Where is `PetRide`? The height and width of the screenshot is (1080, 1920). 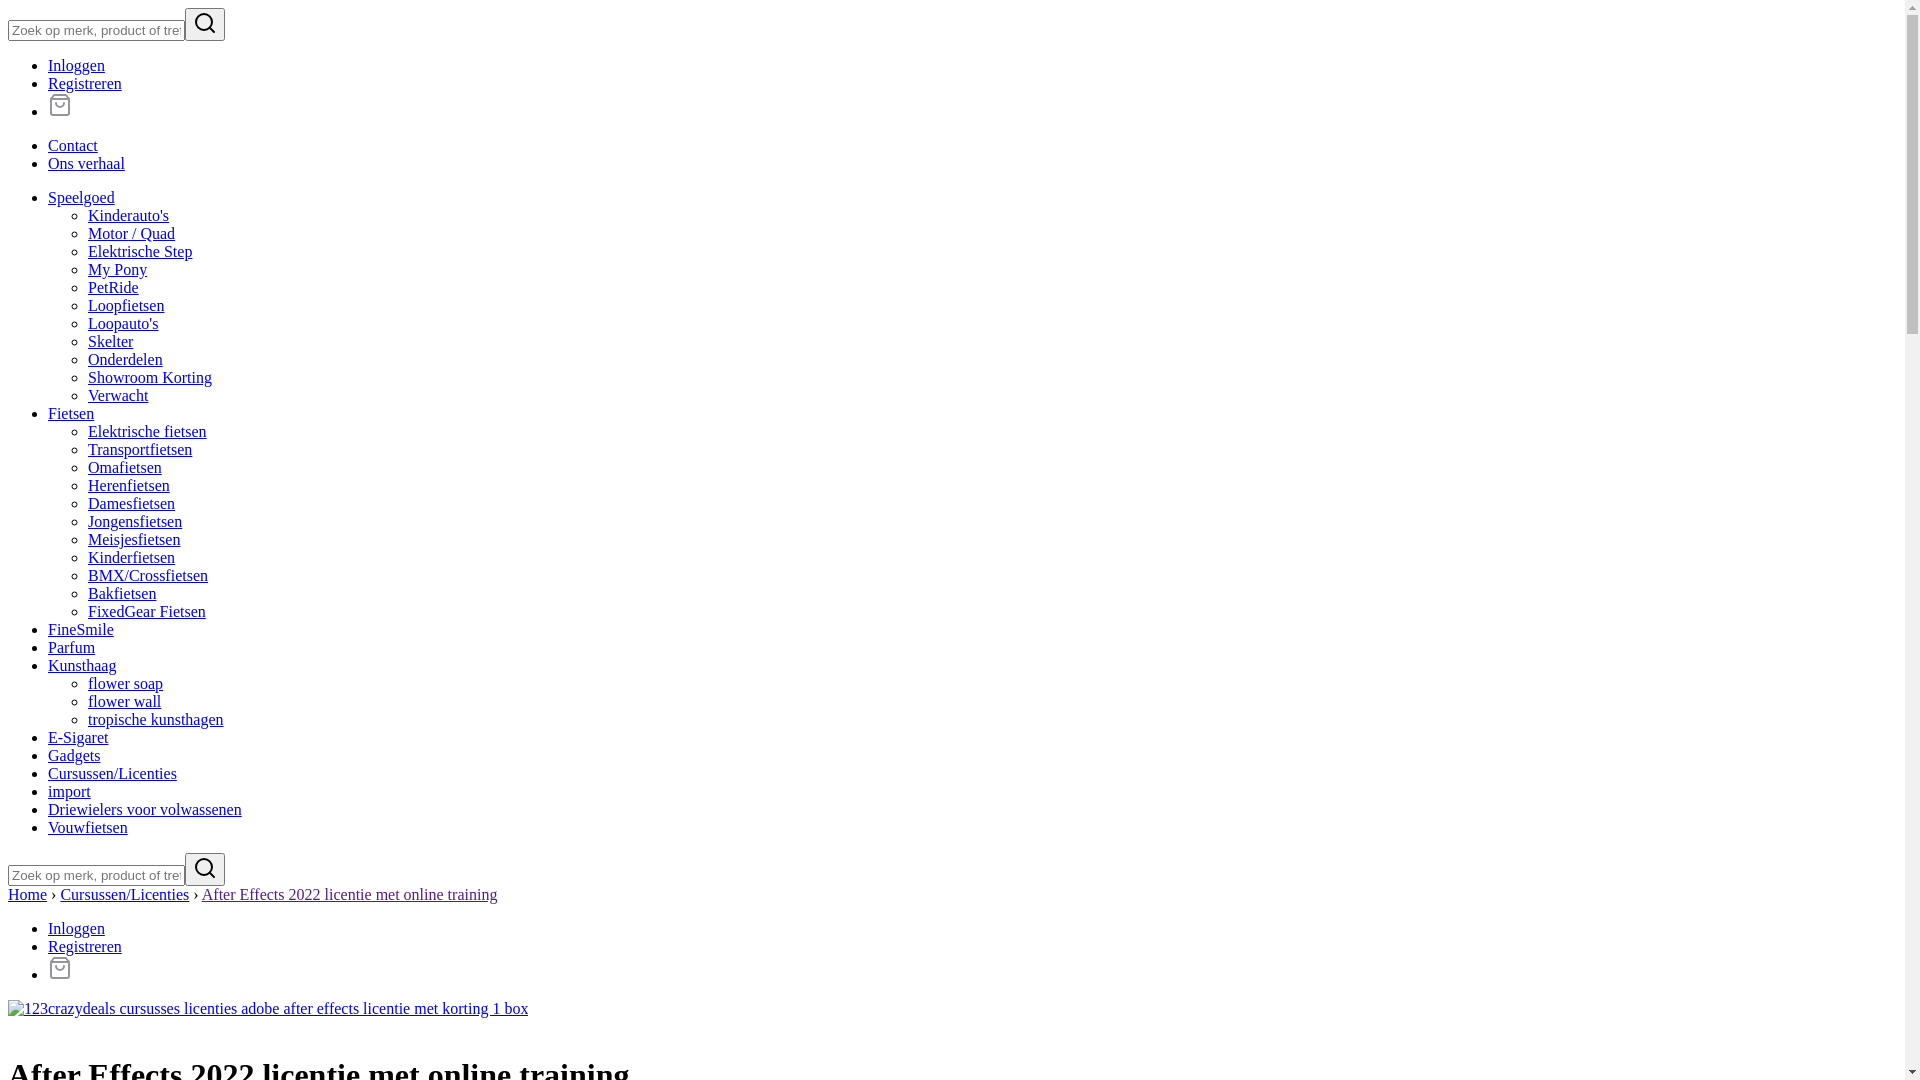
PetRide is located at coordinates (114, 288).